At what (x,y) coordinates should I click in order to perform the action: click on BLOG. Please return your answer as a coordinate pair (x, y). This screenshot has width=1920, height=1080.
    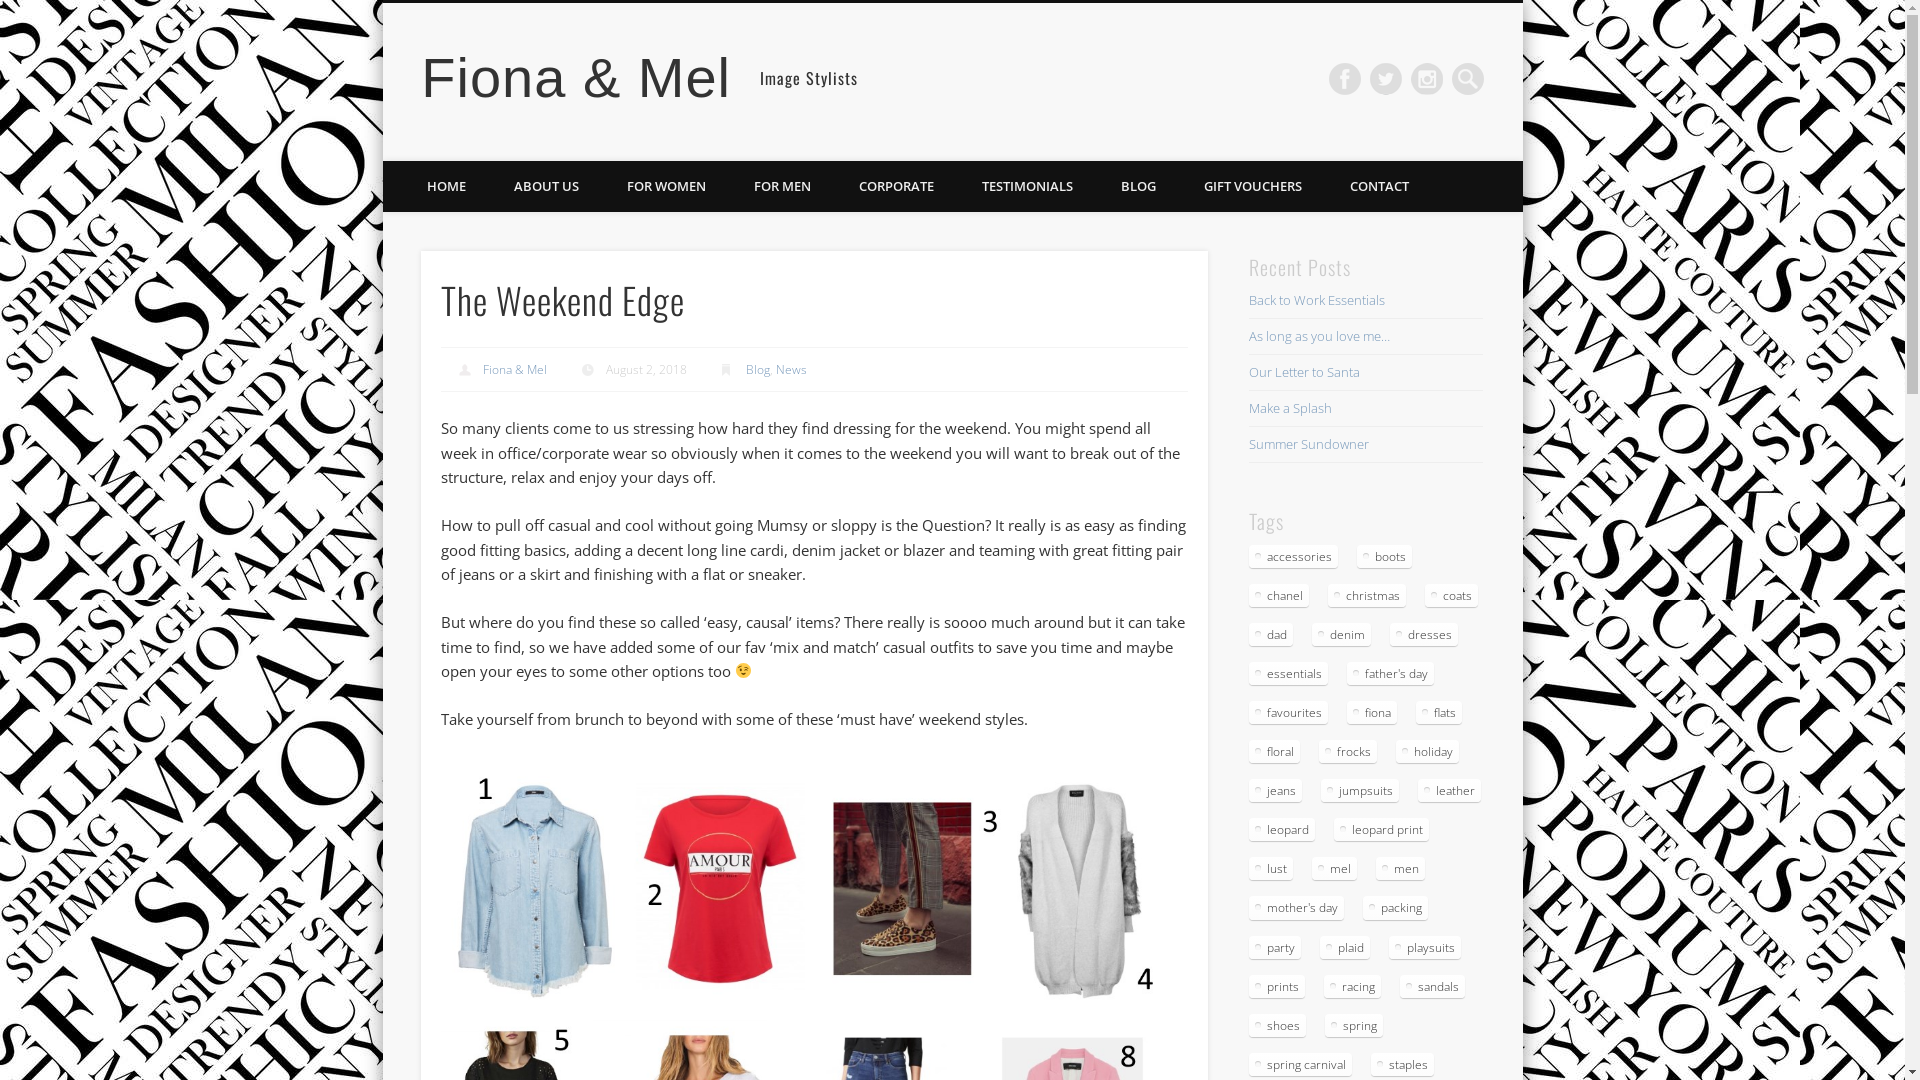
    Looking at the image, I should click on (1138, 186).